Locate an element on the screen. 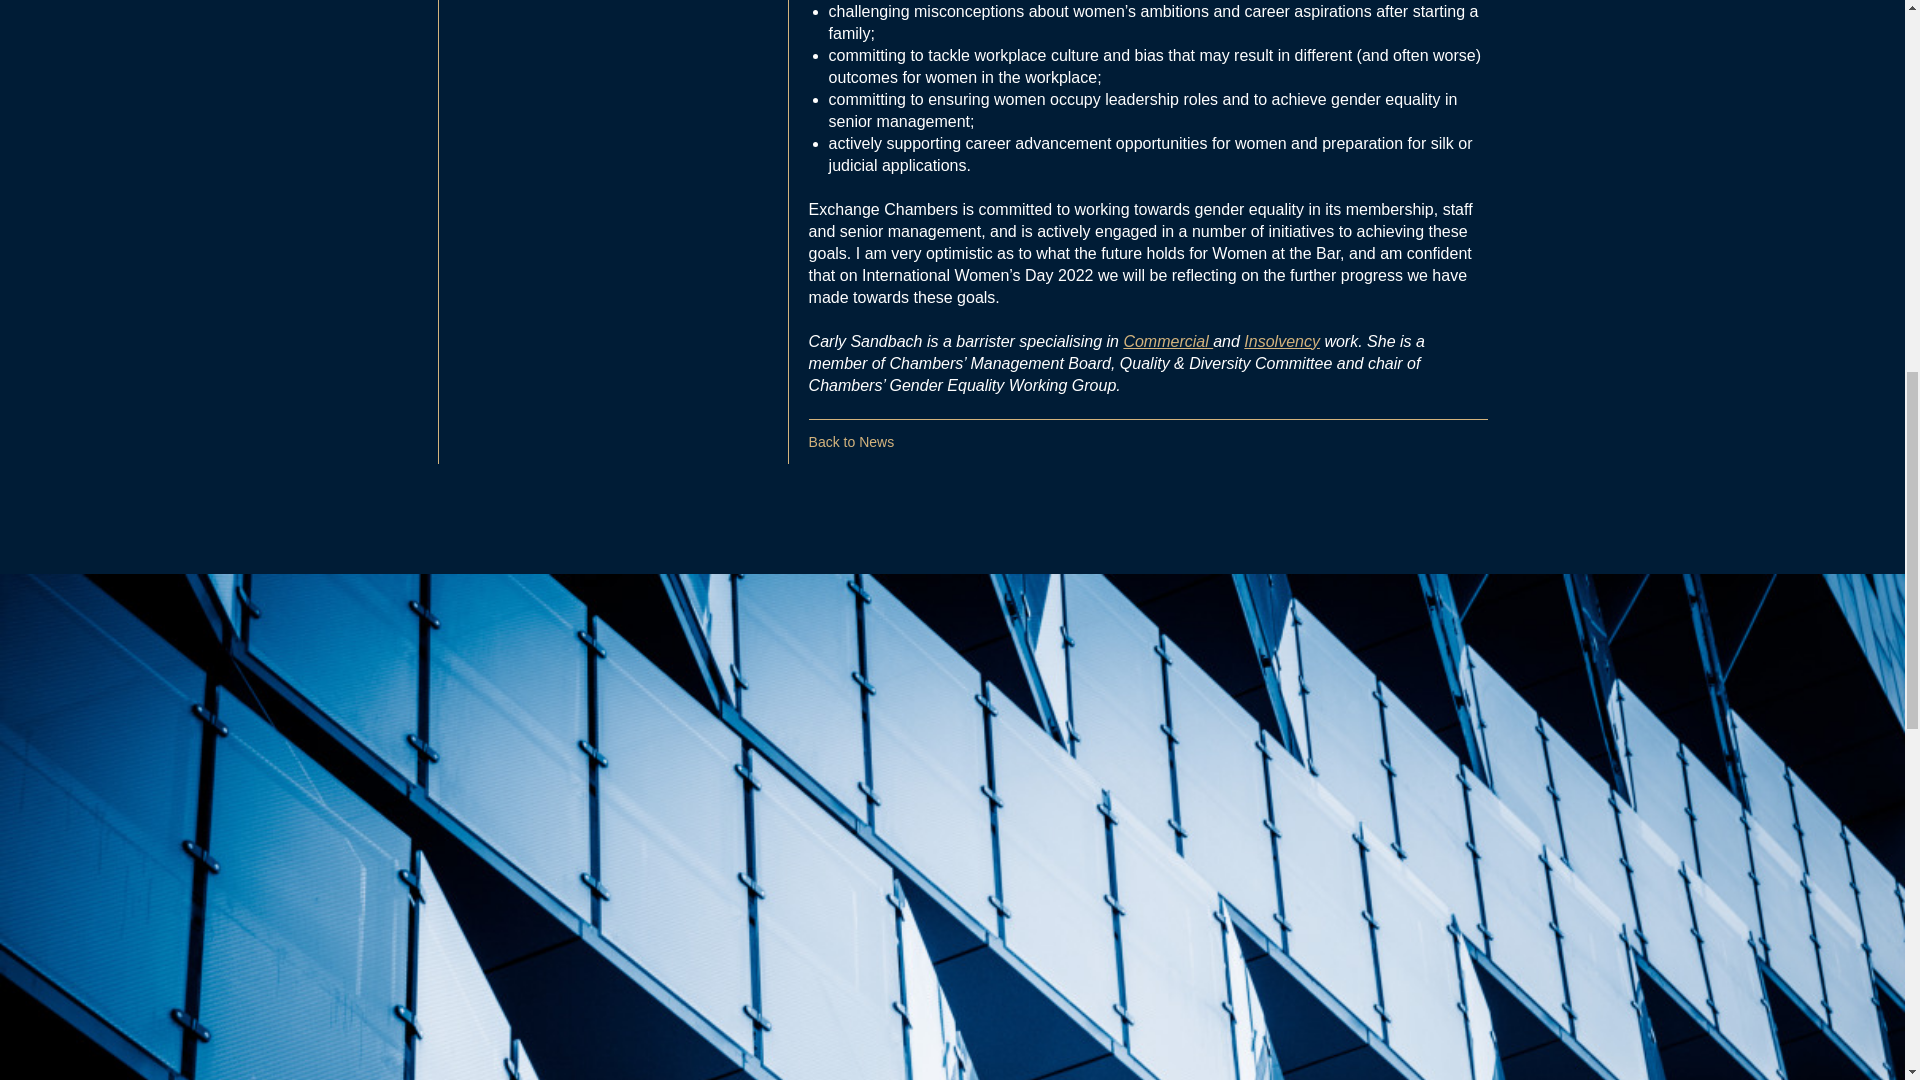 The height and width of the screenshot is (1080, 1920). Back to News is located at coordinates (851, 442).